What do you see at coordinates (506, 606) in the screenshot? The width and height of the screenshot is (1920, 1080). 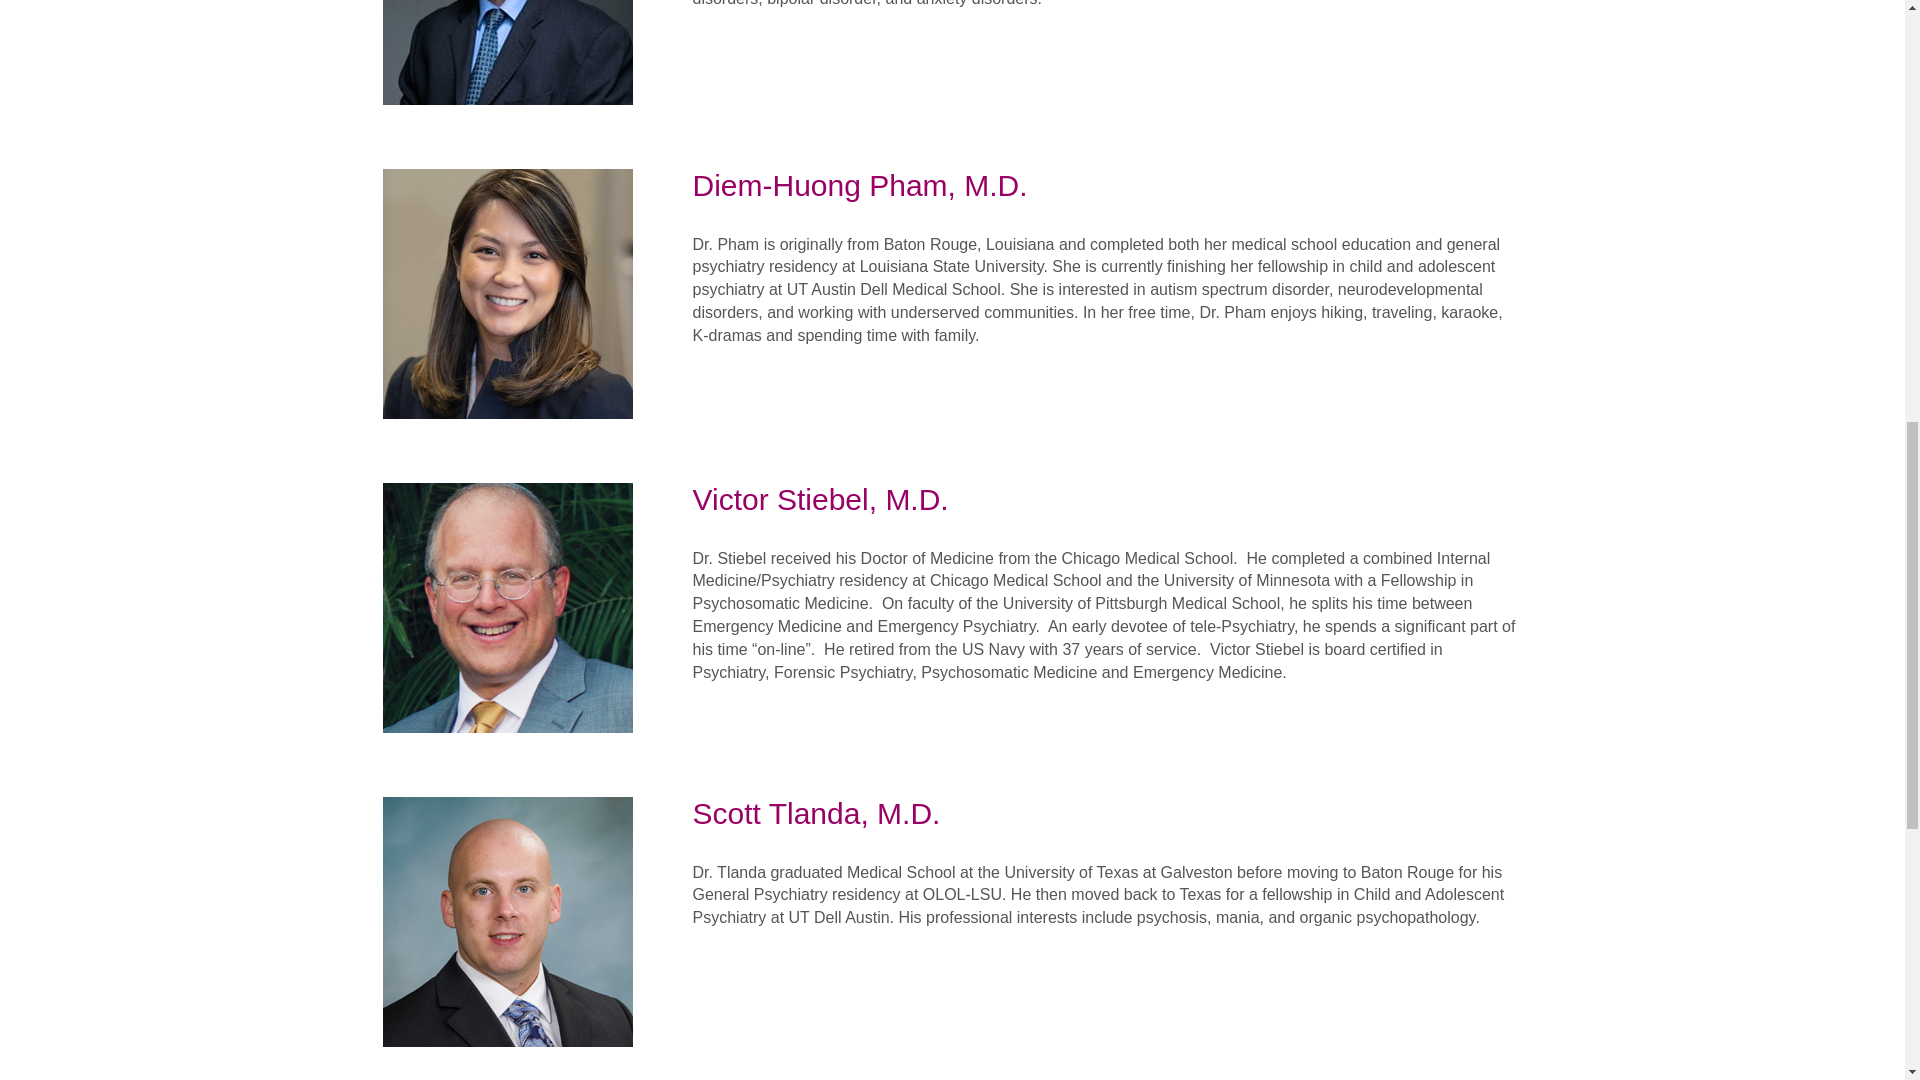 I see `Victor Stiebel, M.D.` at bounding box center [506, 606].